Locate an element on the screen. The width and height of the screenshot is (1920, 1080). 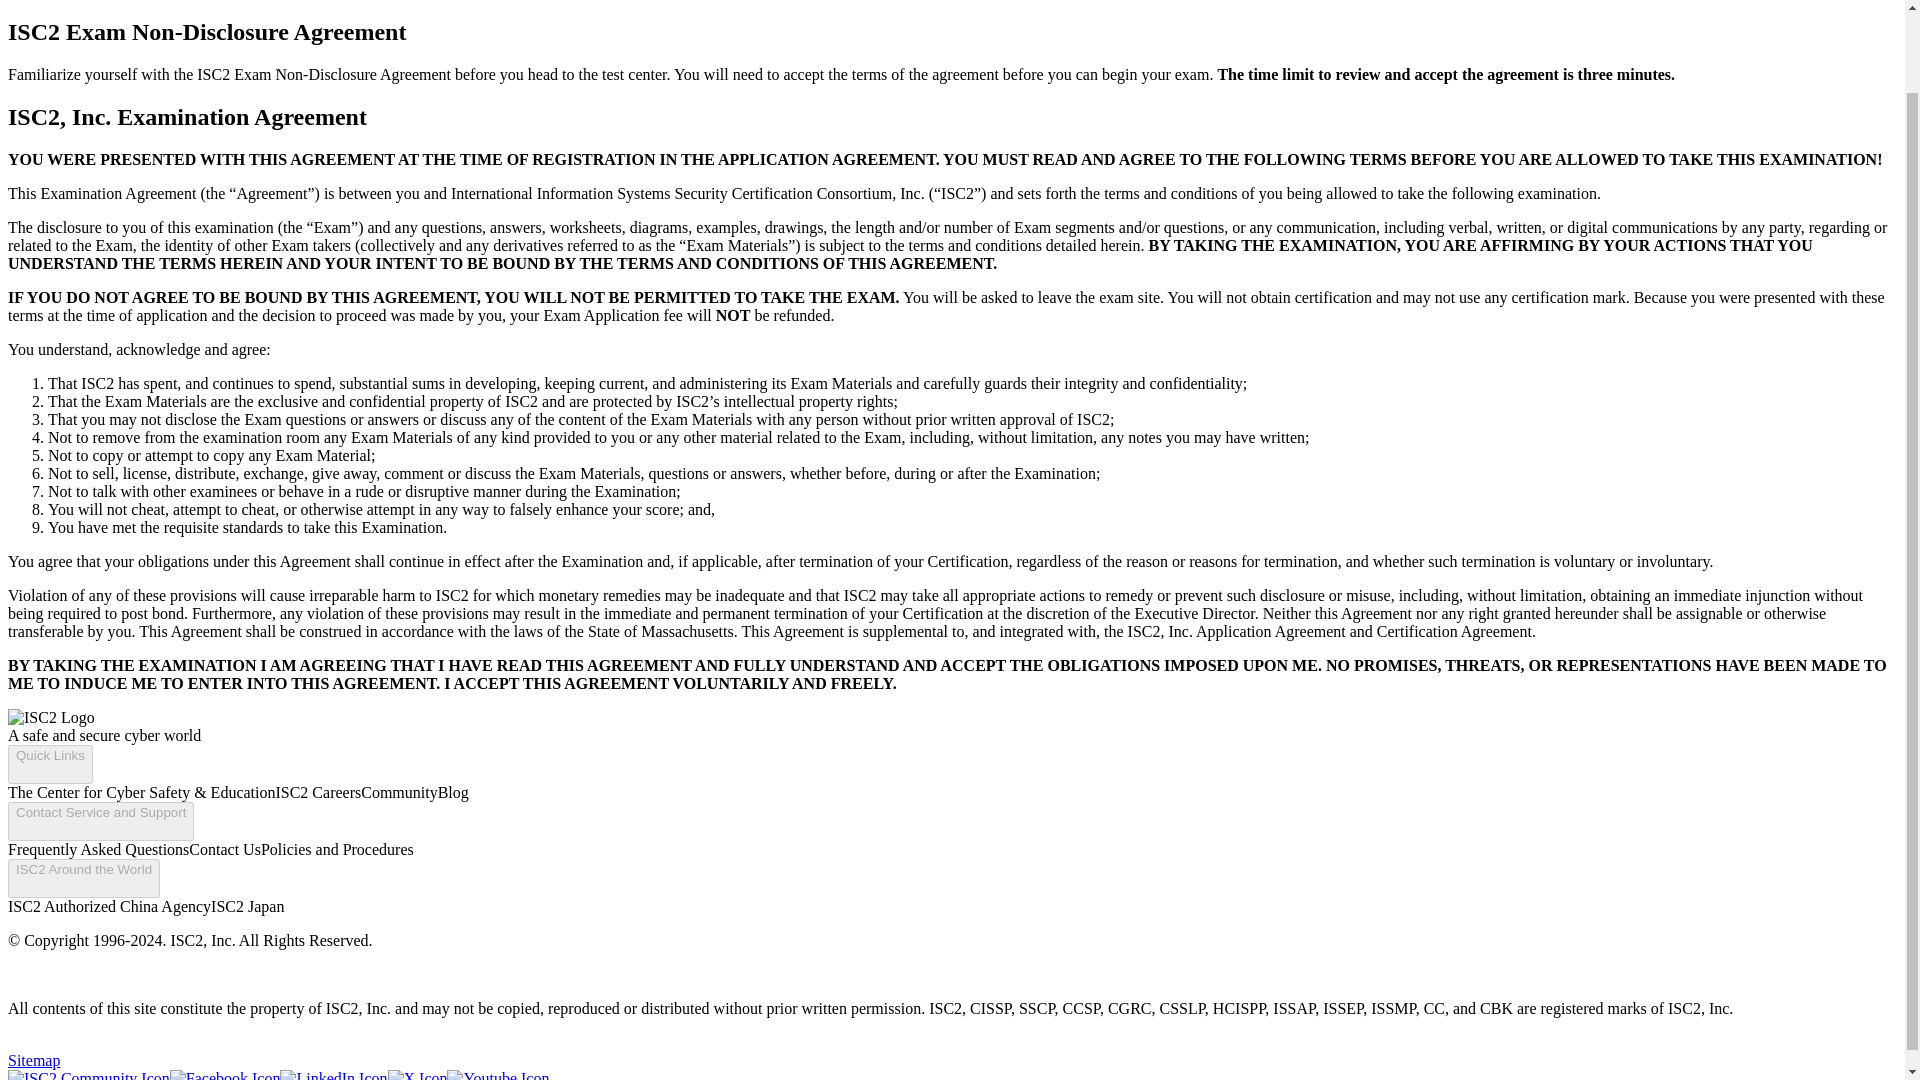
ISC2 Around the World is located at coordinates (83, 878).